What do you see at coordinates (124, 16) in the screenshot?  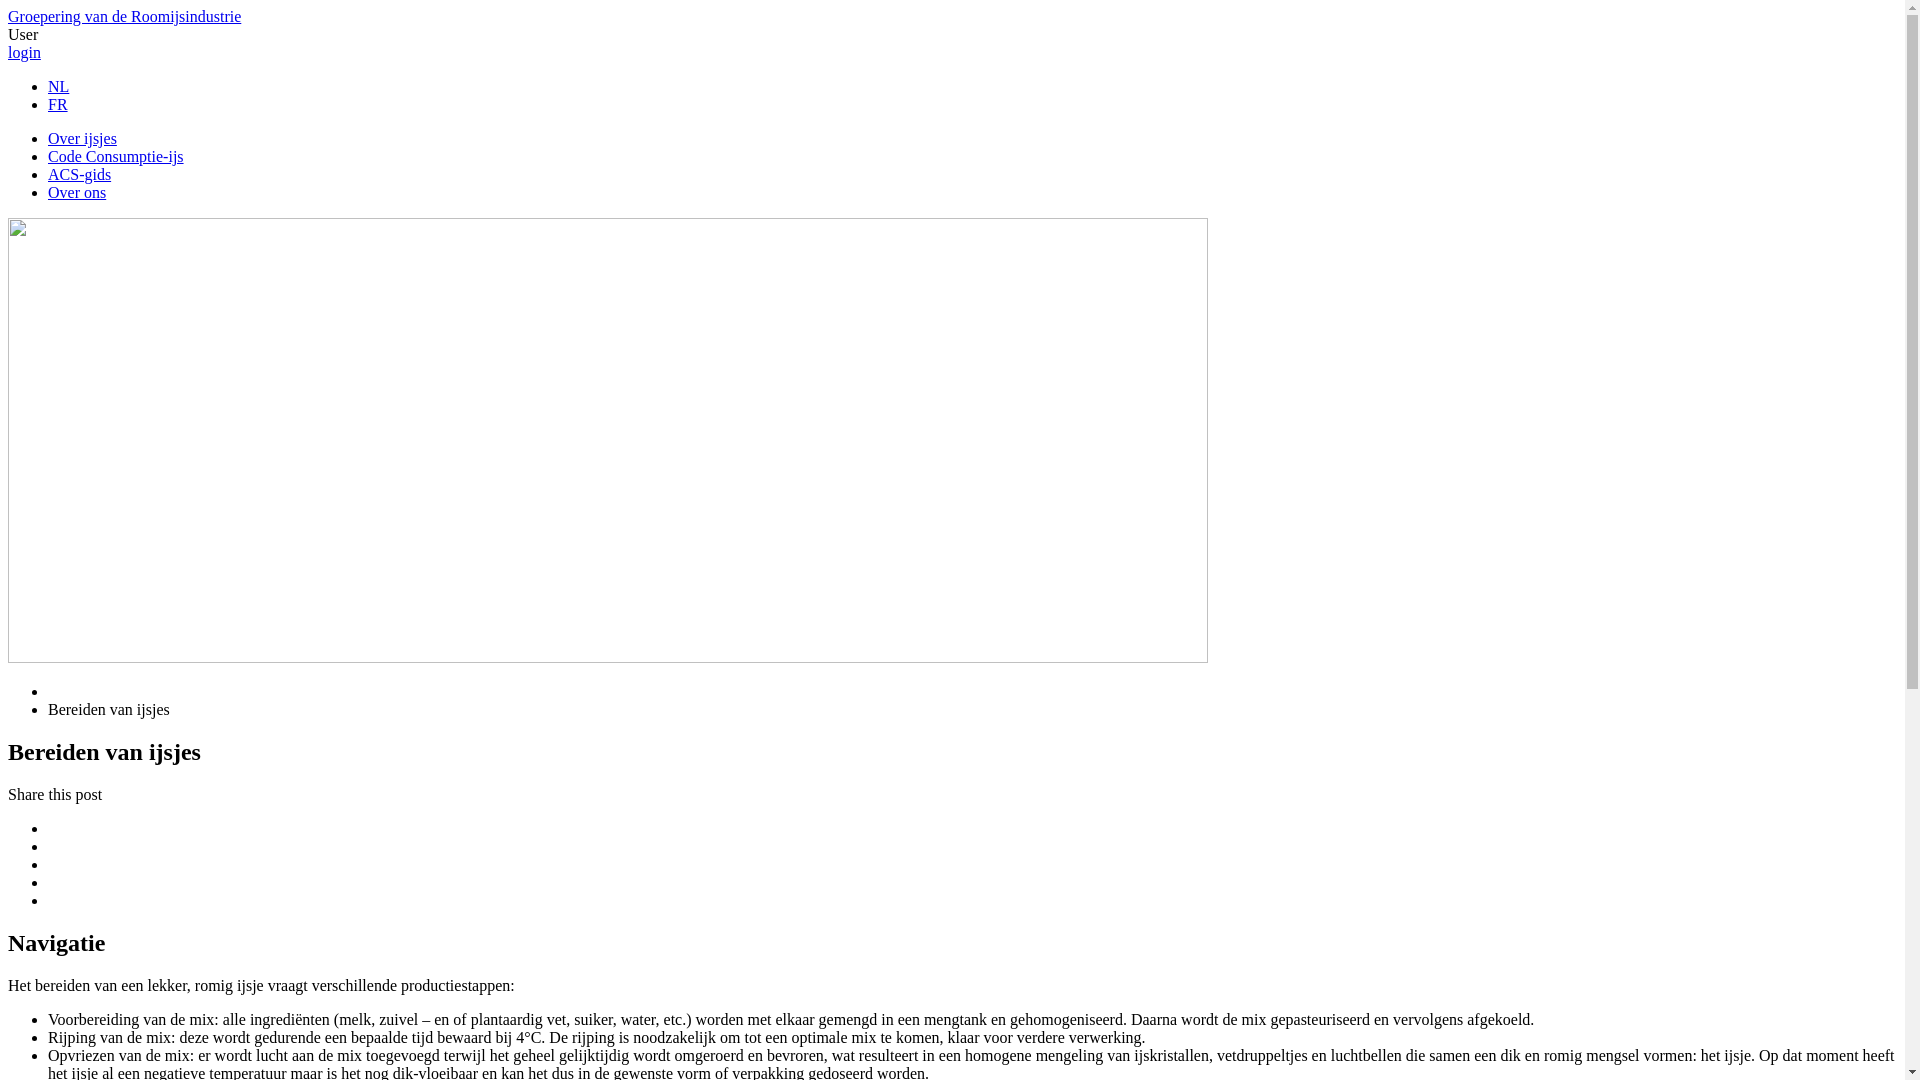 I see `Groepering van de Roomijsindustrie` at bounding box center [124, 16].